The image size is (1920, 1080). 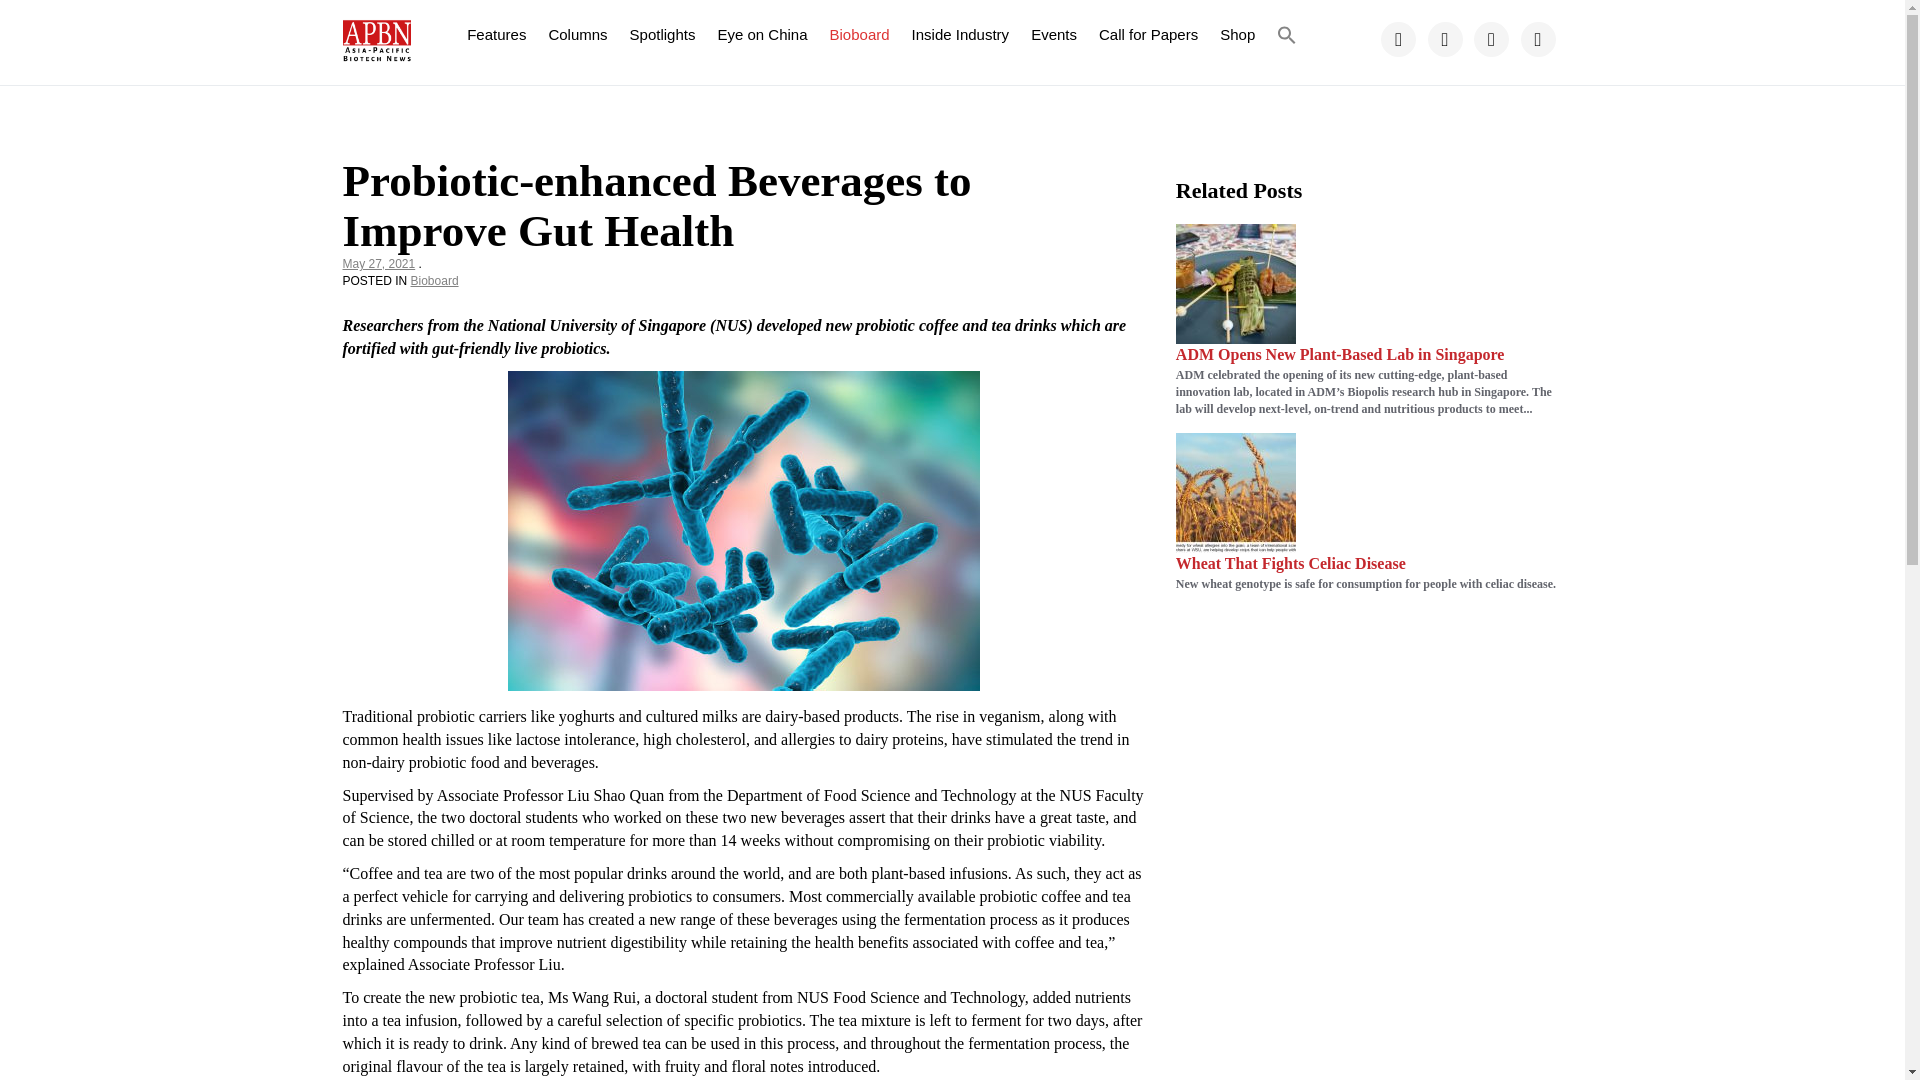 What do you see at coordinates (434, 281) in the screenshot?
I see `Bioboard` at bounding box center [434, 281].